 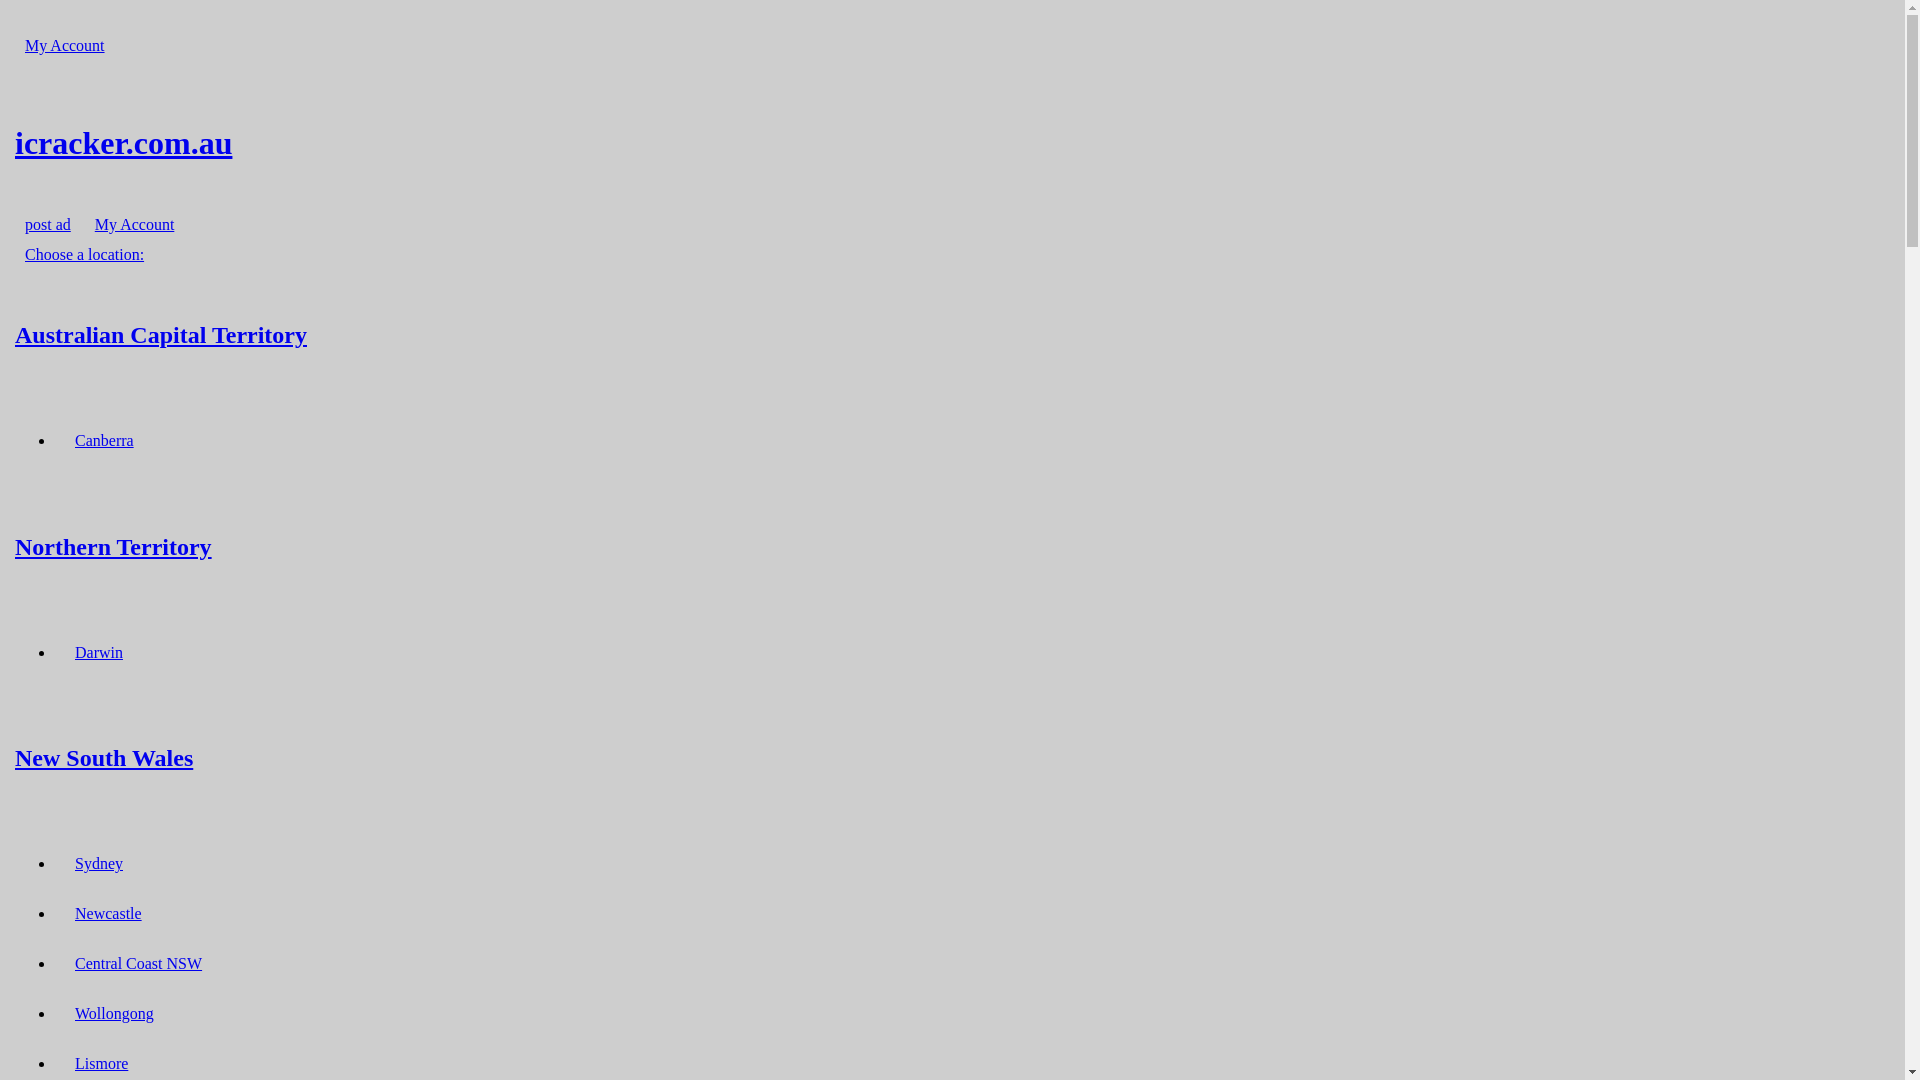 I want to click on My Account, so click(x=65, y=46).